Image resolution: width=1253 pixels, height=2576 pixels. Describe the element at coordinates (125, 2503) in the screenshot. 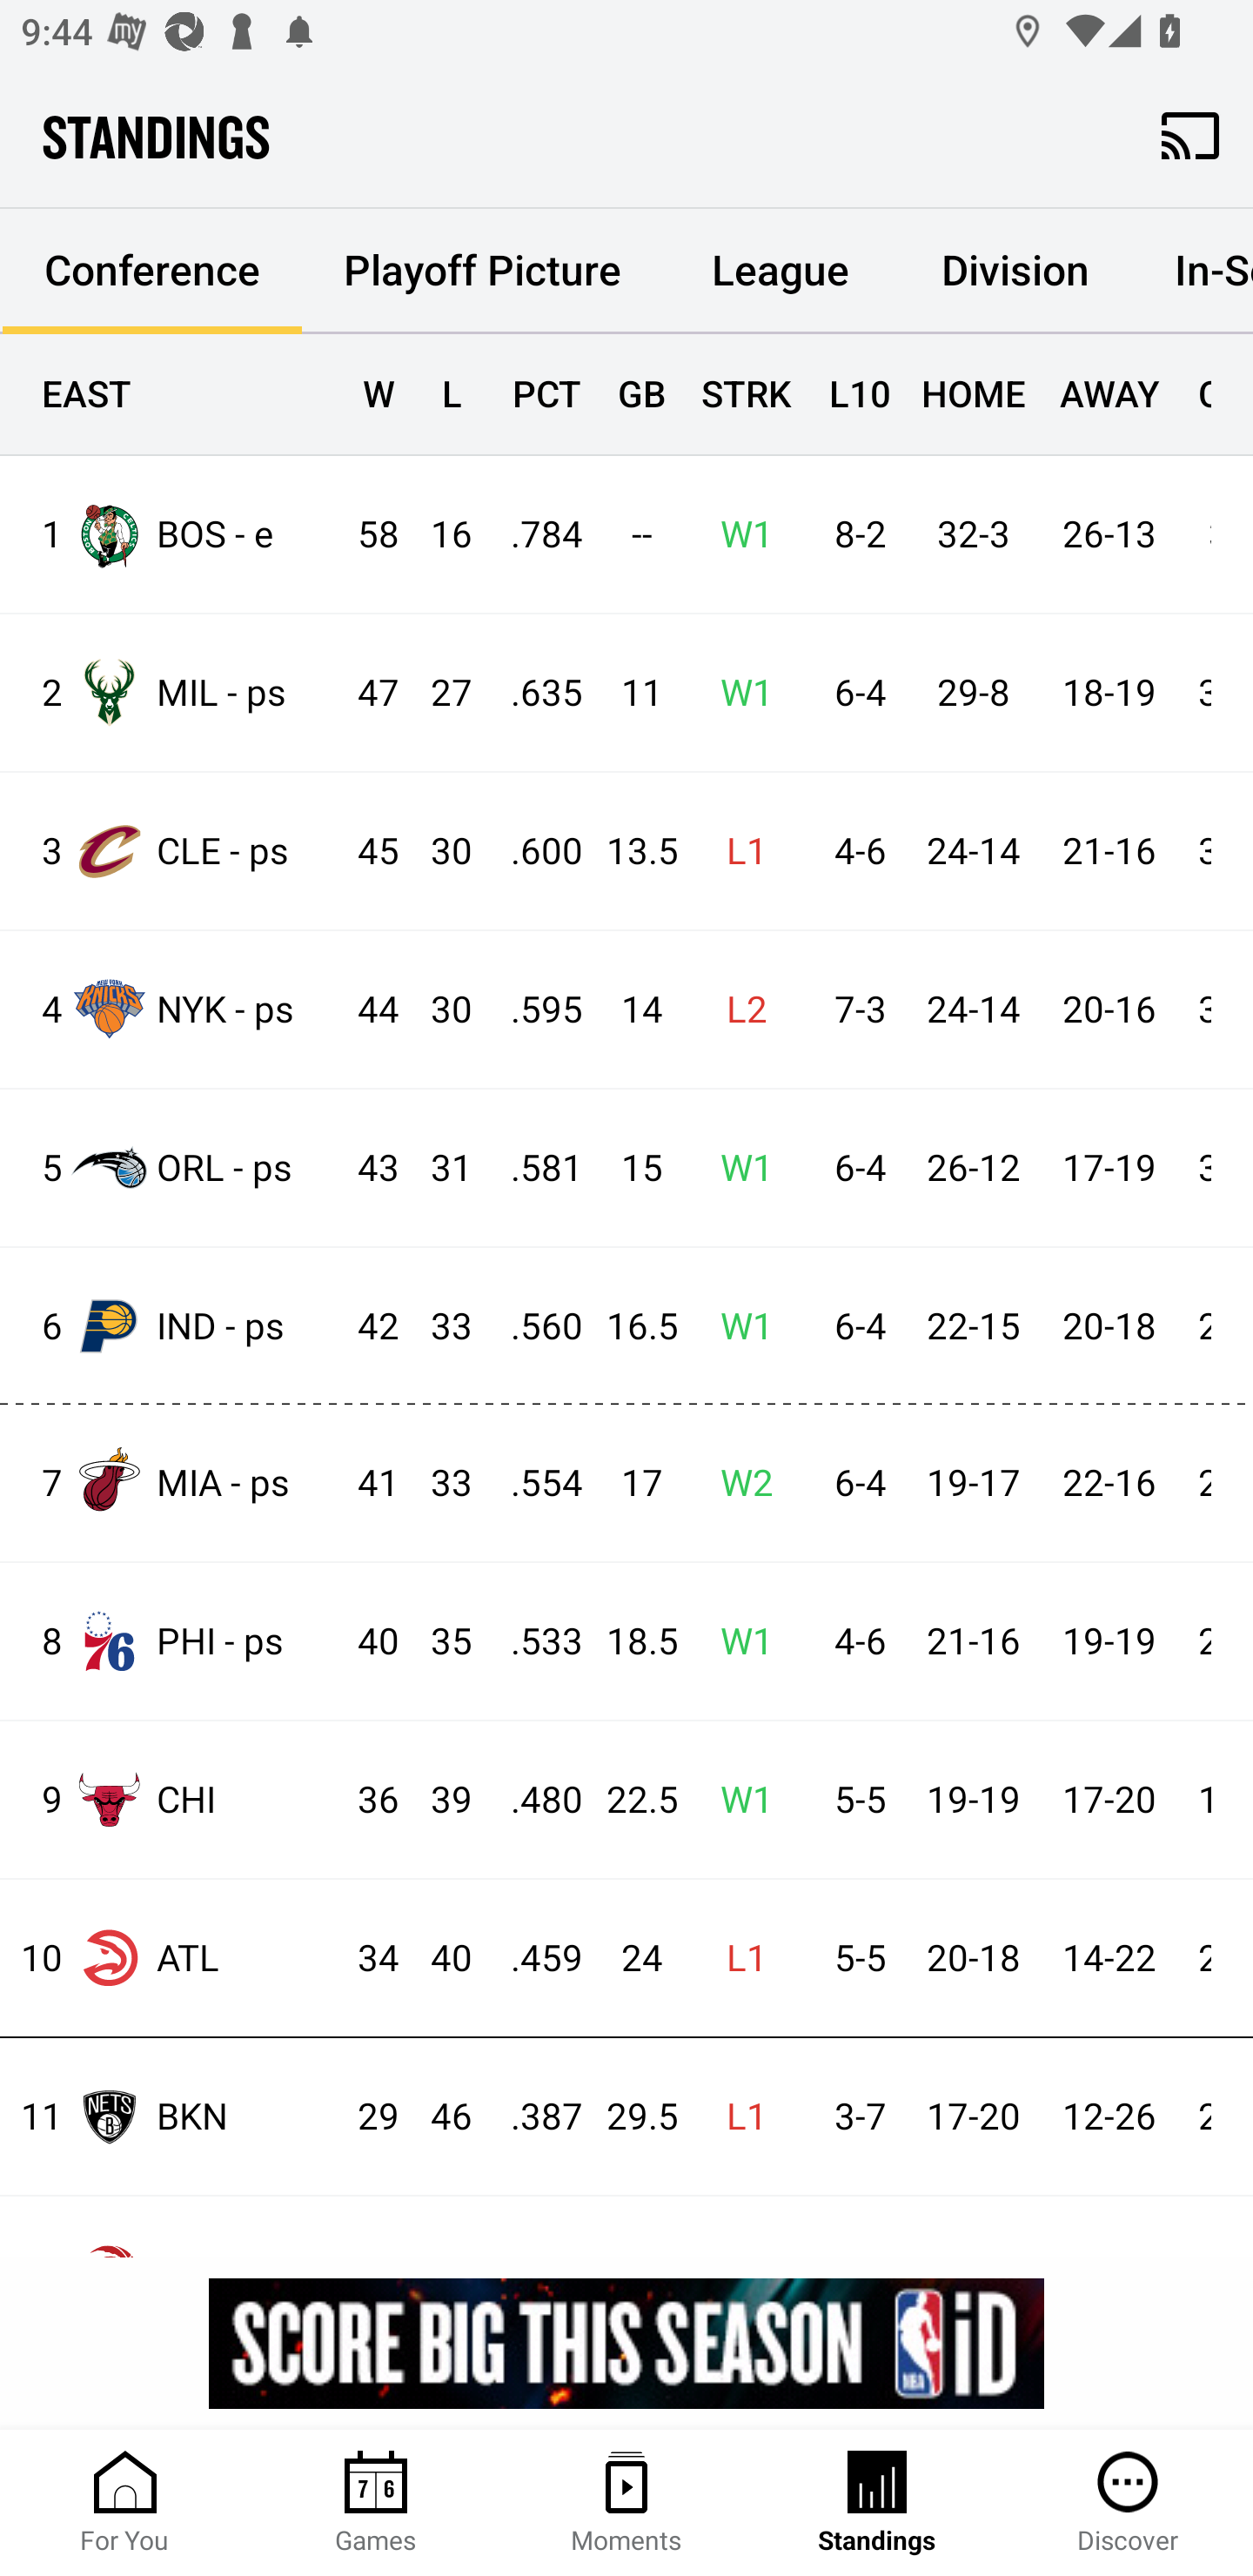

I see `For You` at that location.